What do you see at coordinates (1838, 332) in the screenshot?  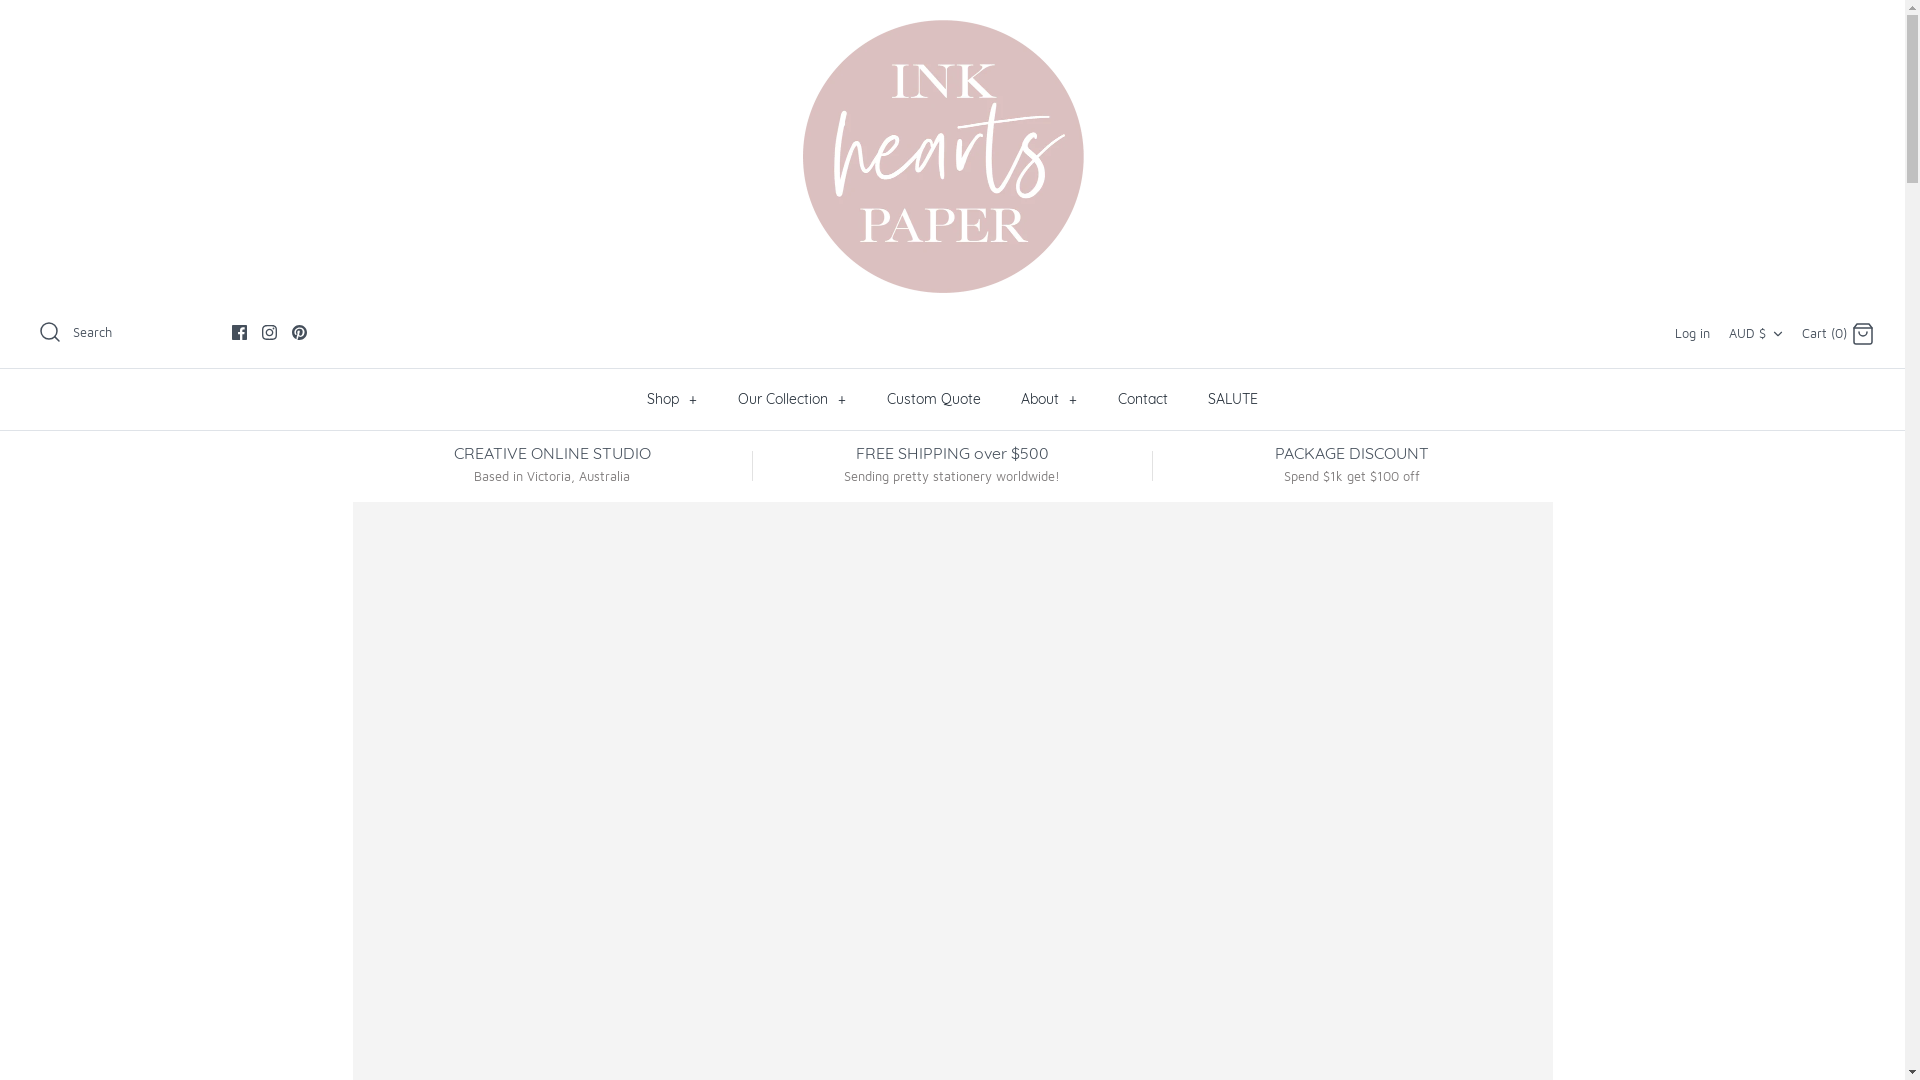 I see `Cart (0) Cart` at bounding box center [1838, 332].